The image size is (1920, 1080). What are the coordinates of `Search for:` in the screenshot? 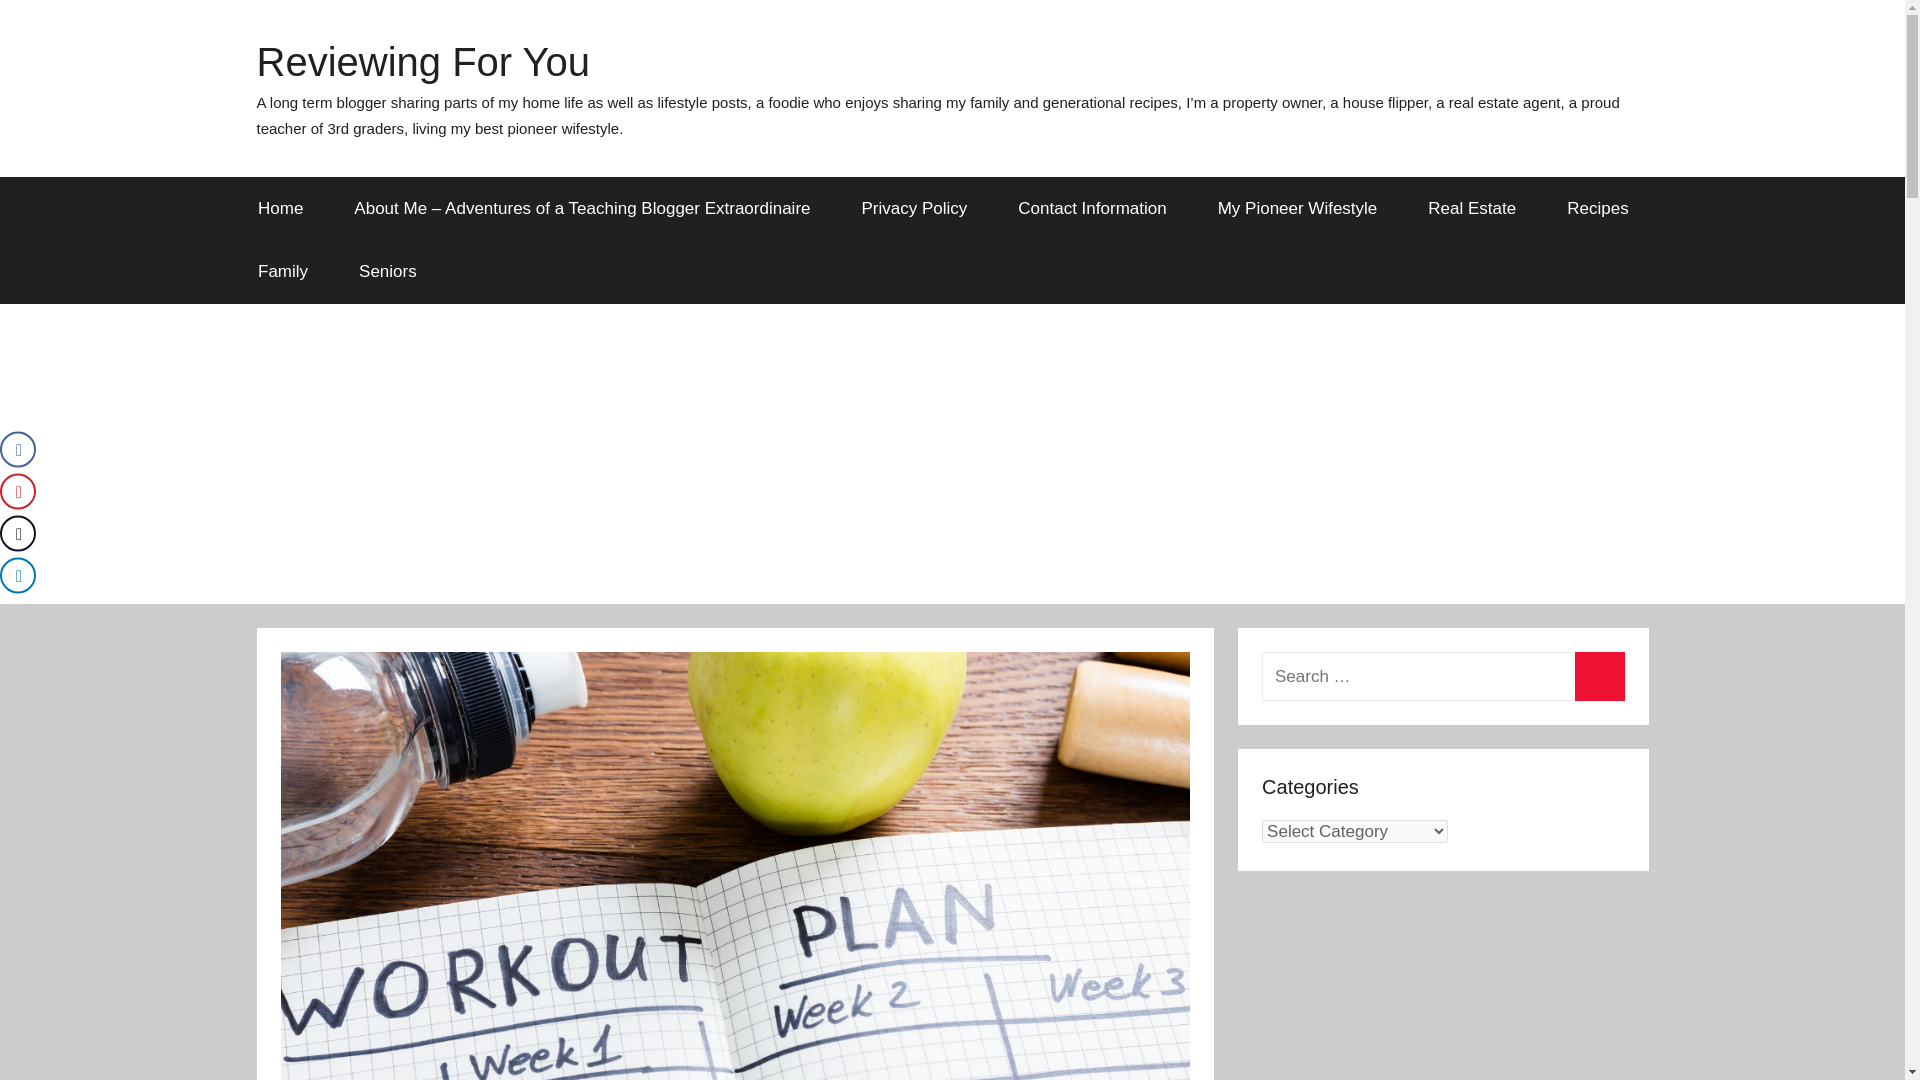 It's located at (1442, 676).